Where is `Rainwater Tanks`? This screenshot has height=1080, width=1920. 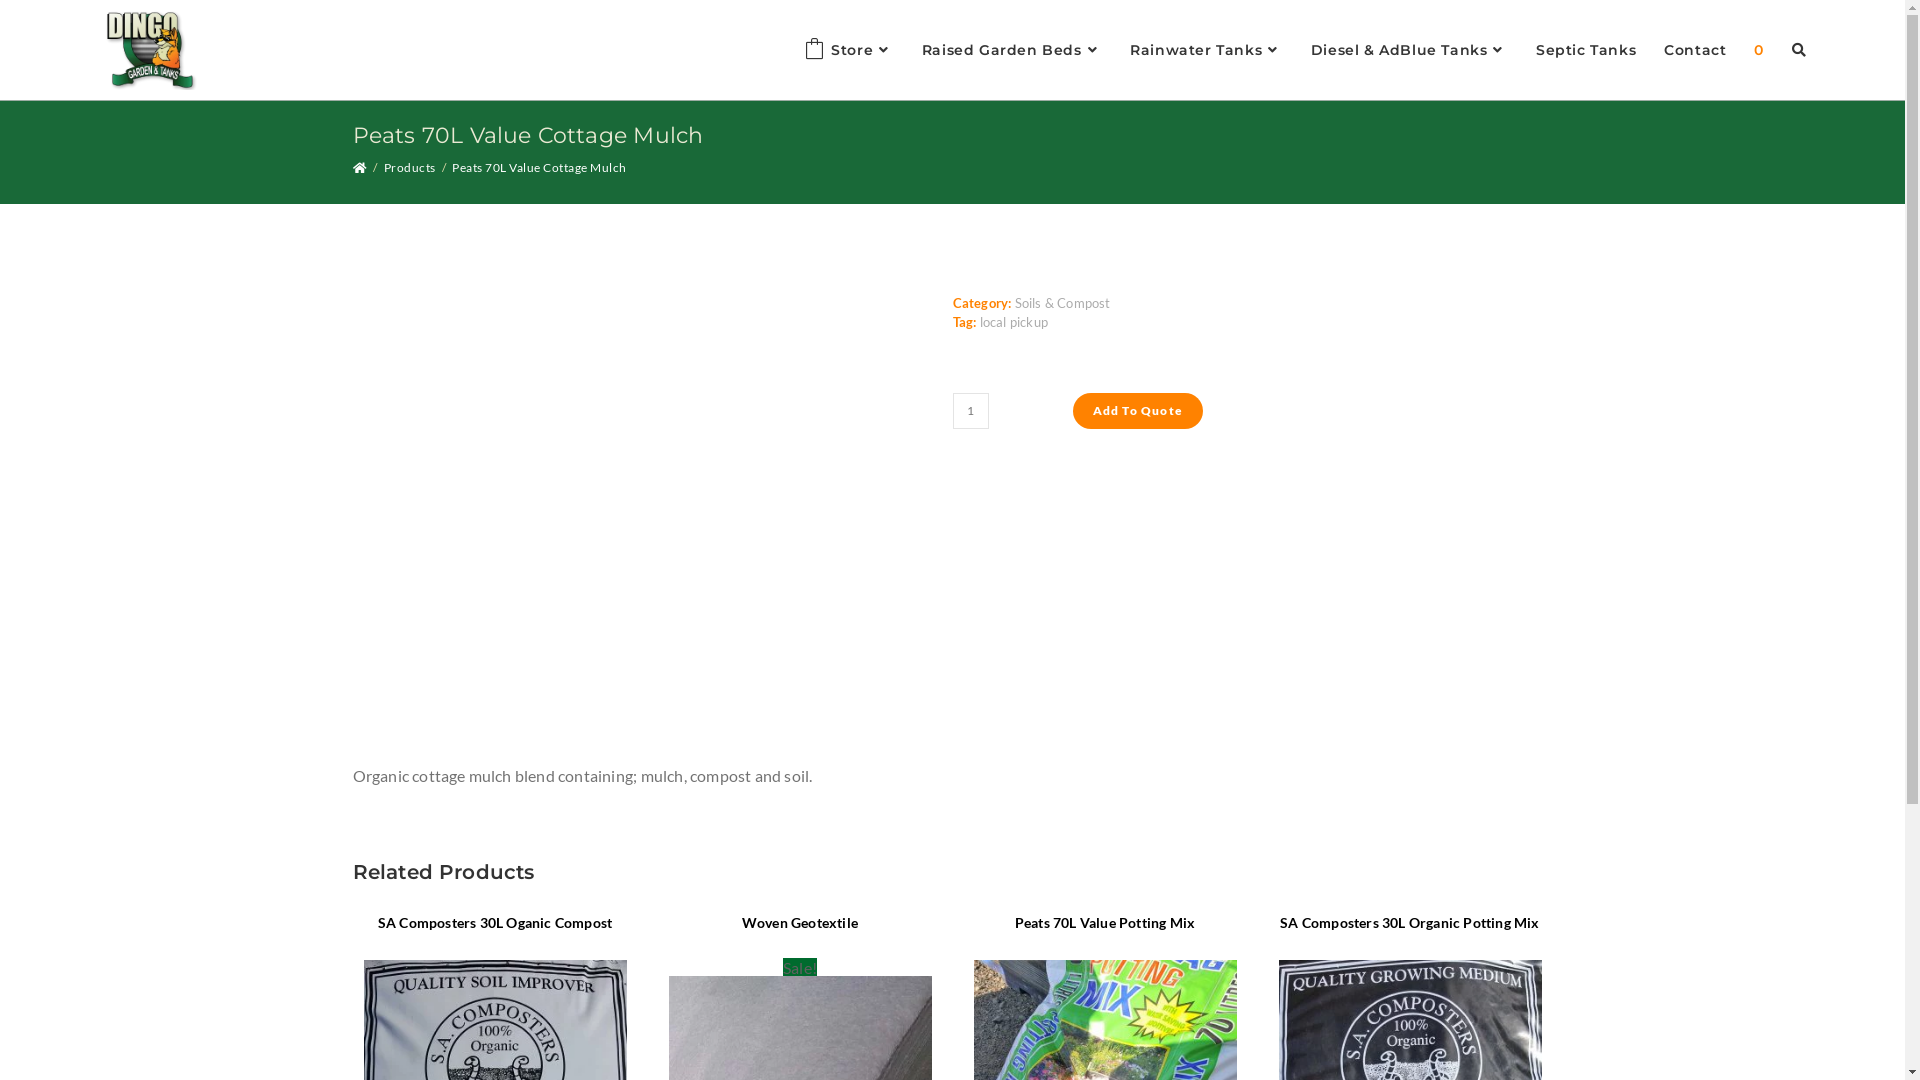 Rainwater Tanks is located at coordinates (1206, 50).